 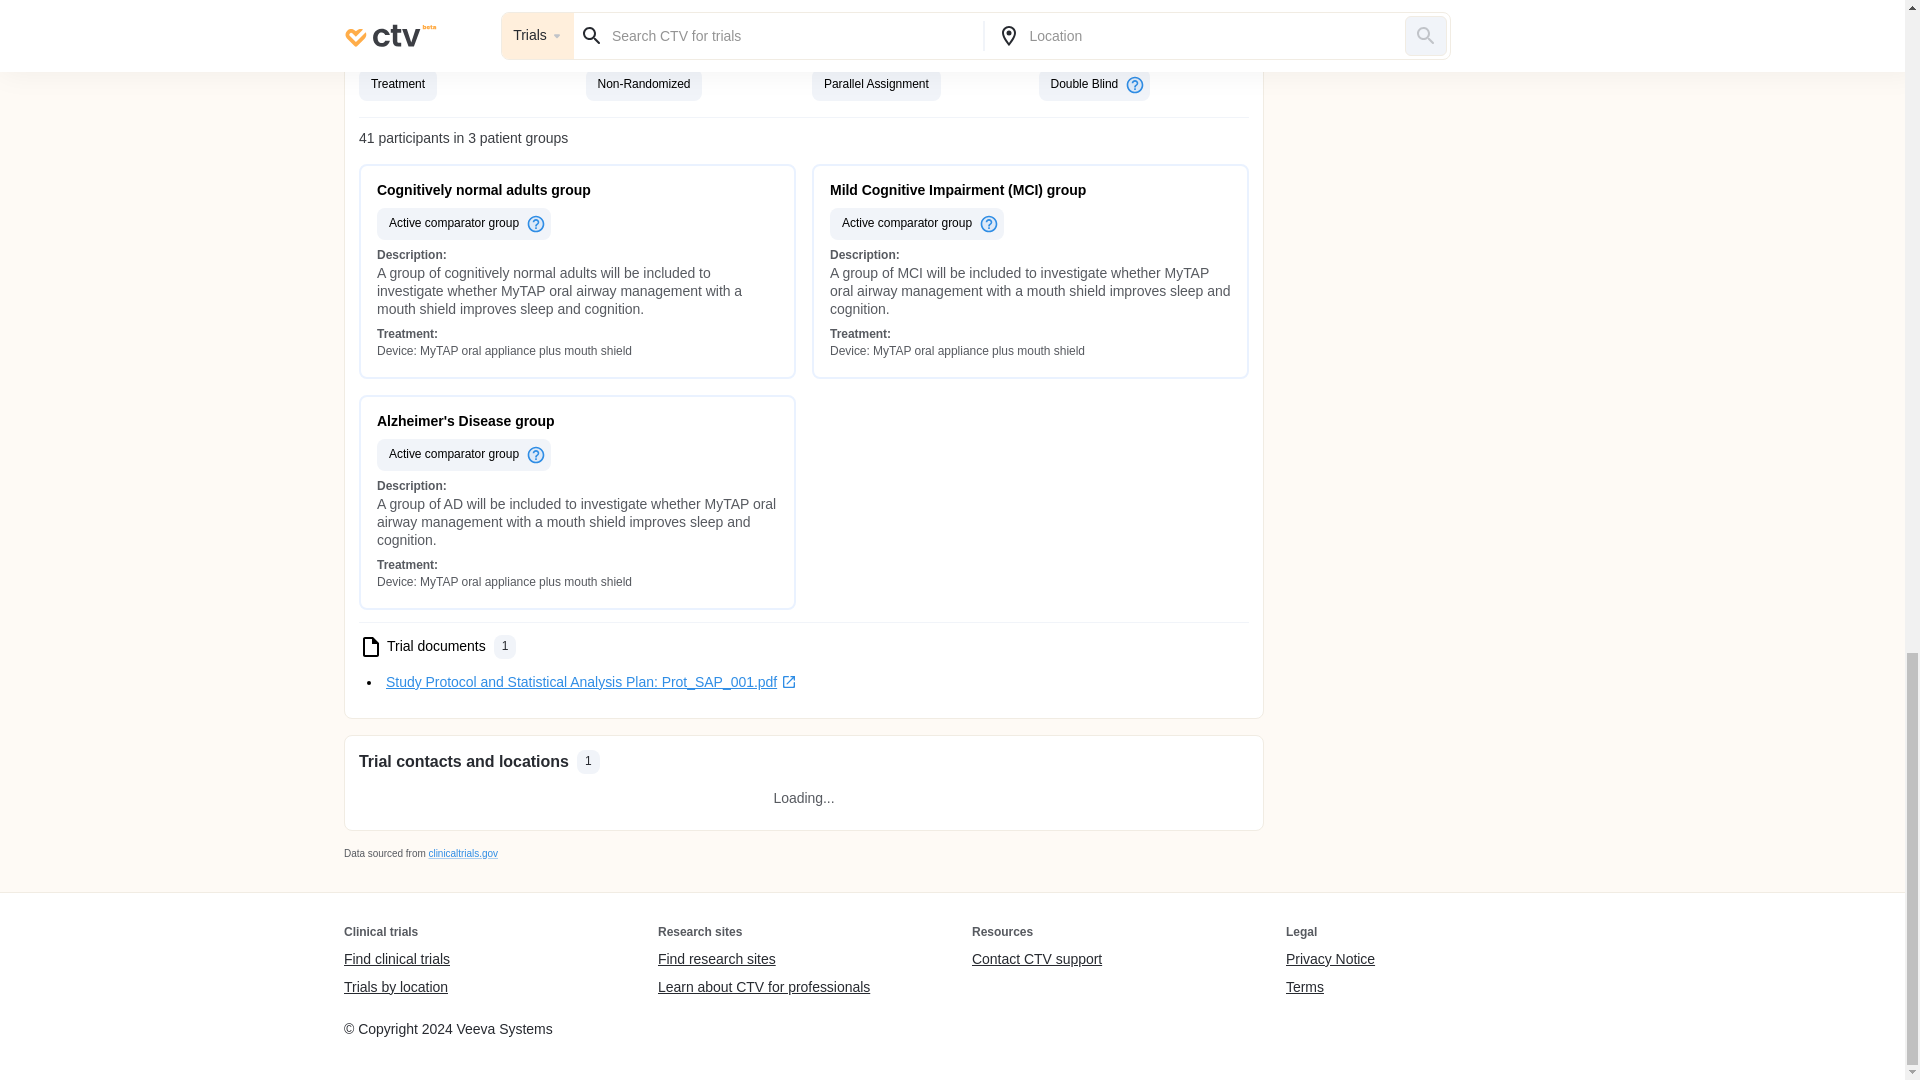 I want to click on clinicaltrials.gov, so click(x=462, y=852).